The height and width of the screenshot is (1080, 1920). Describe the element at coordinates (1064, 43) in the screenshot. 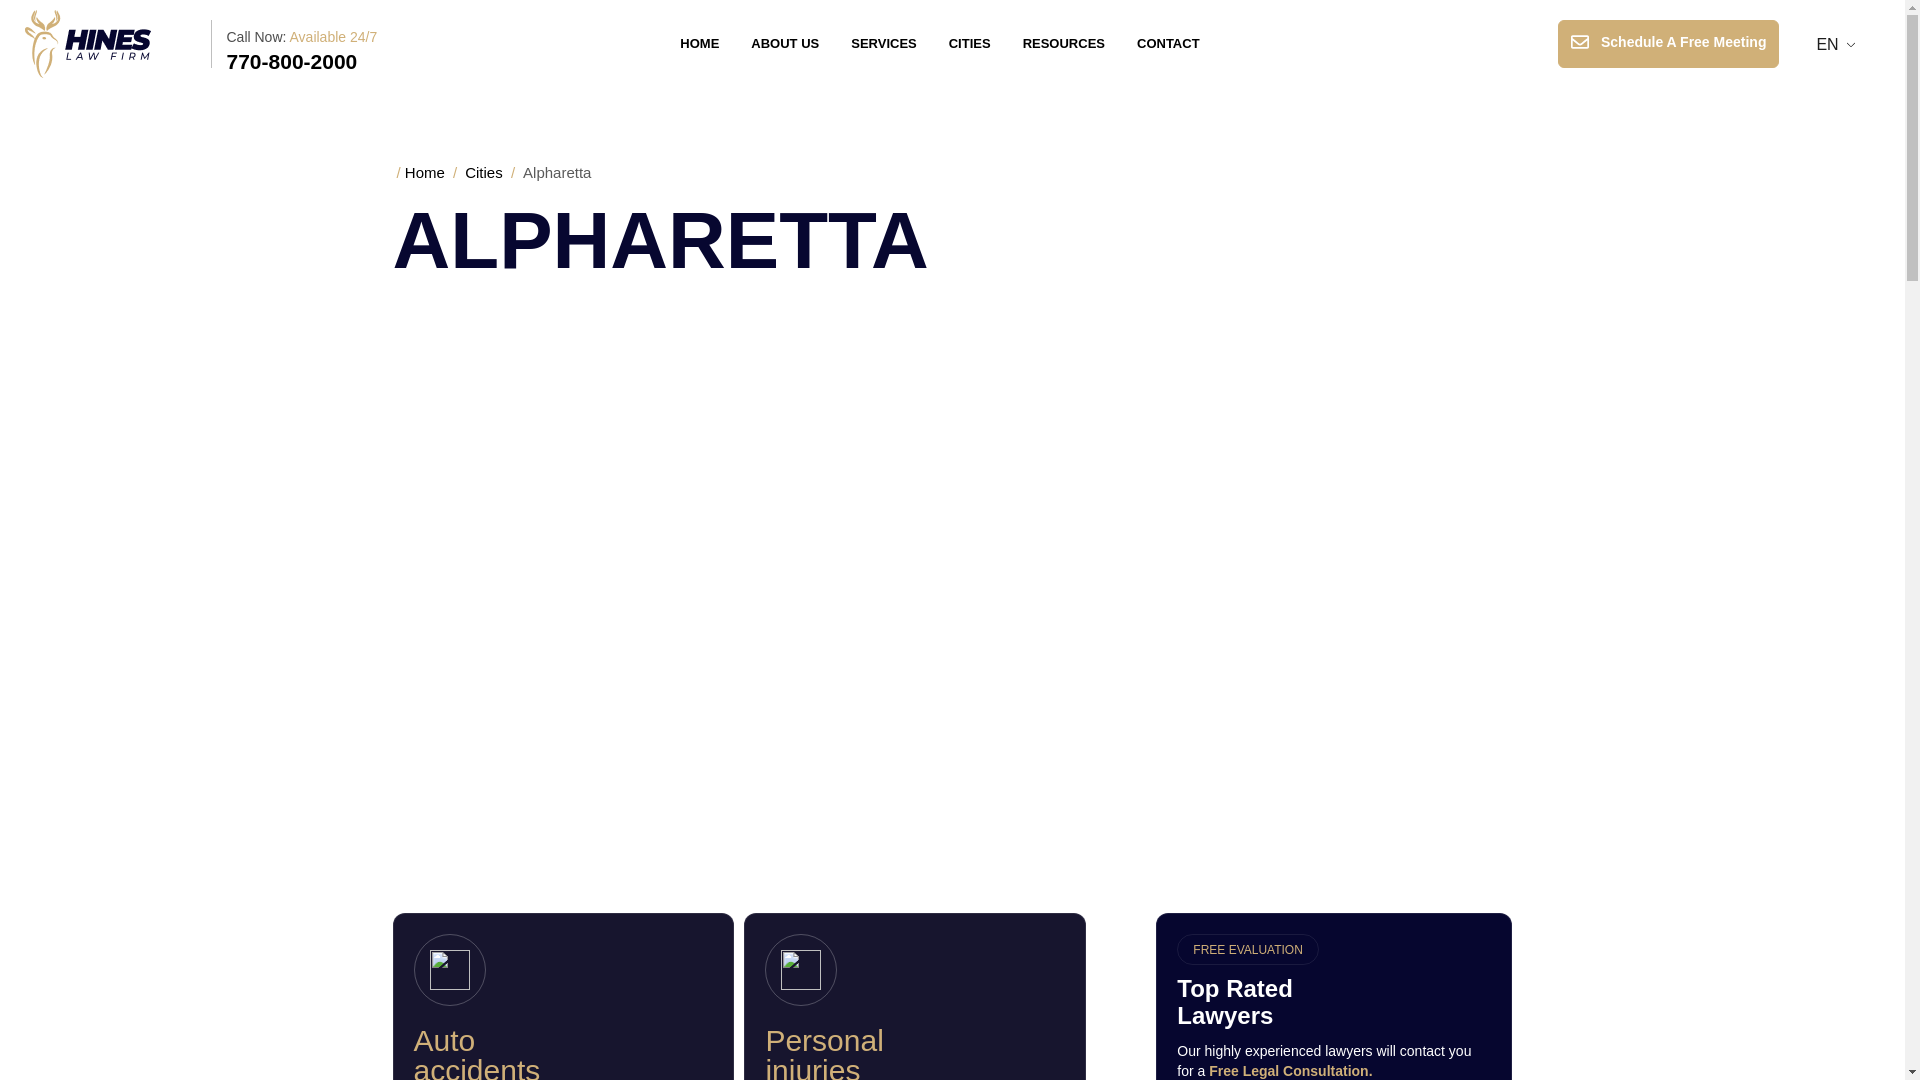

I see `RESOURCES` at that location.